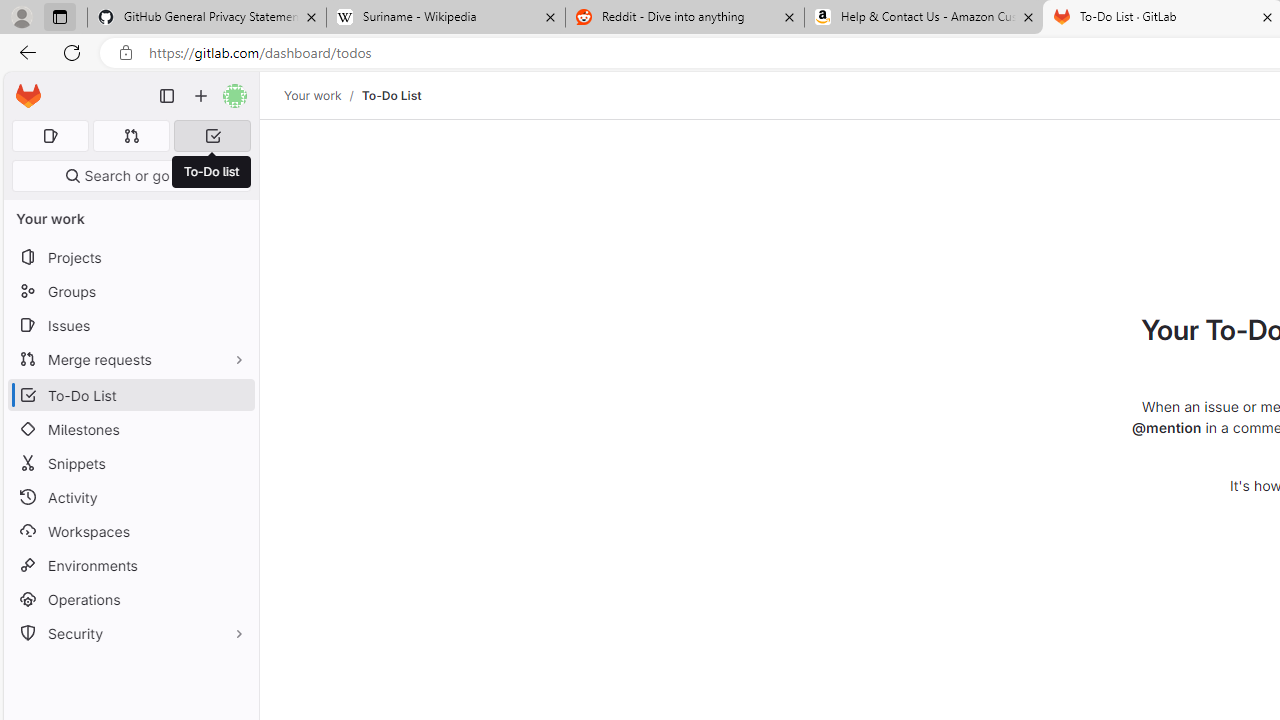 This screenshot has width=1280, height=720. I want to click on Your work, so click(312, 95).